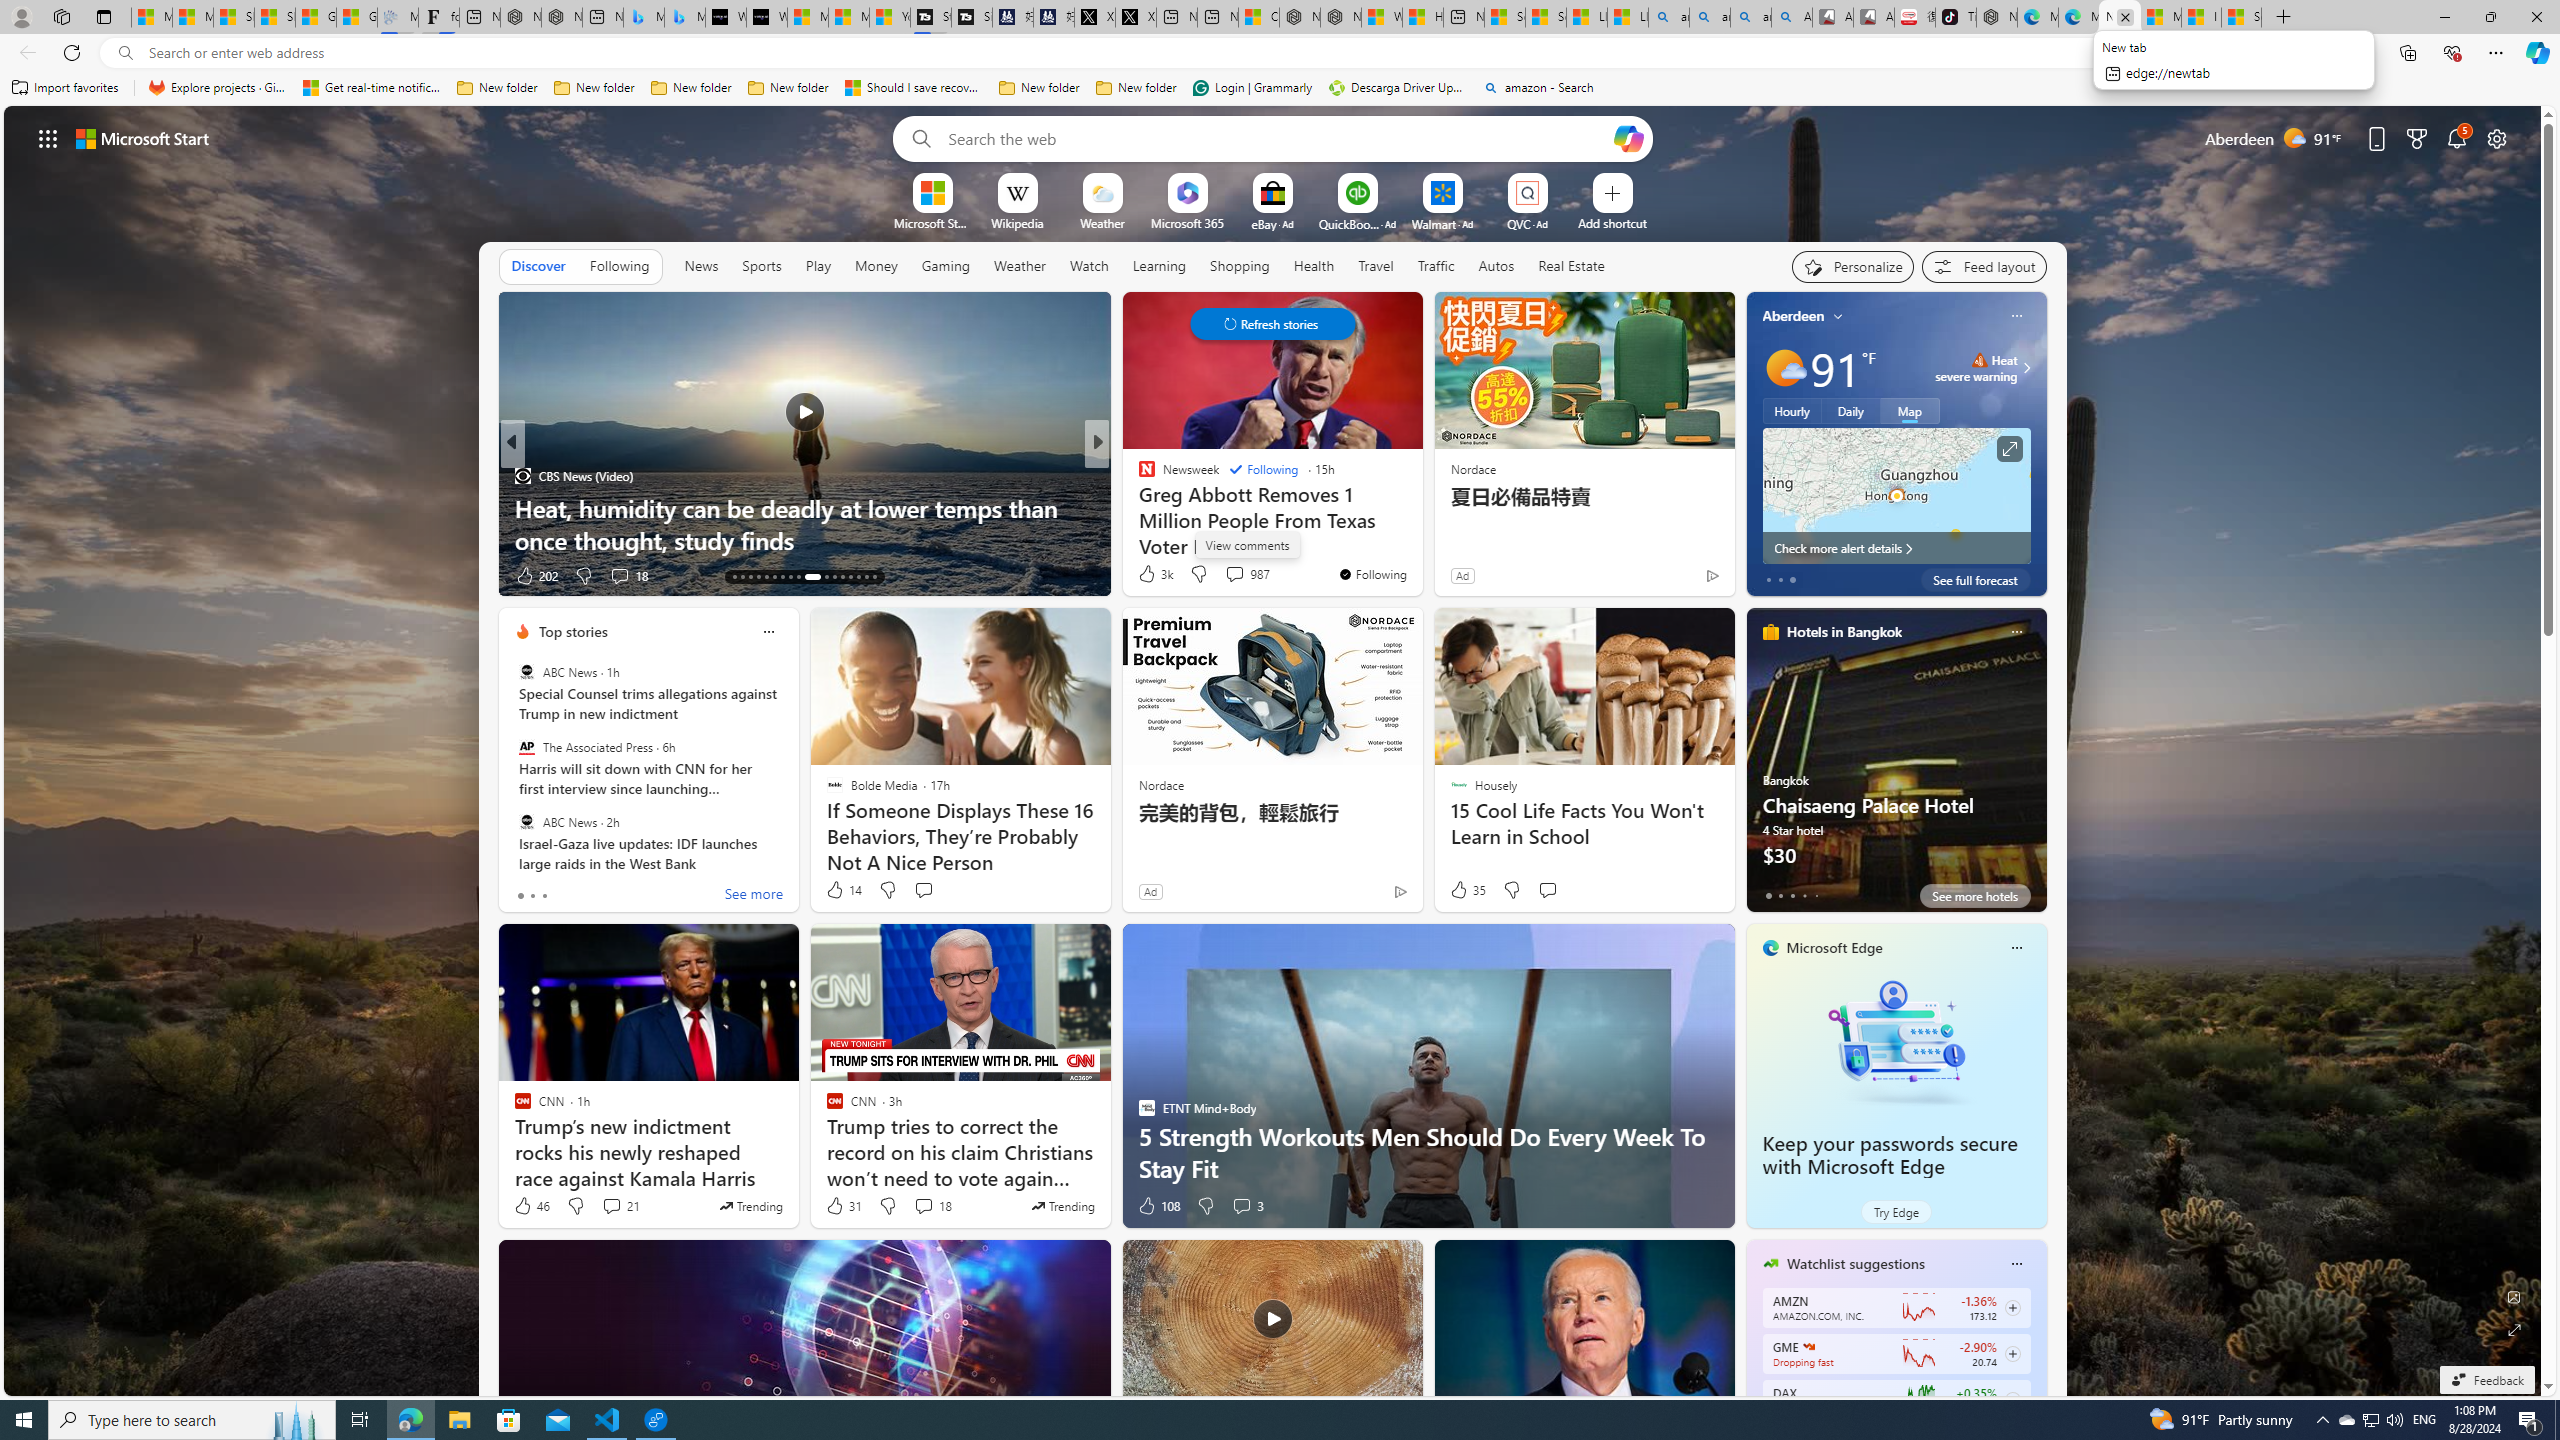 This screenshot has height=1440, width=2560. Describe the element at coordinates (2160, 17) in the screenshot. I see `Microsoft Start` at that location.